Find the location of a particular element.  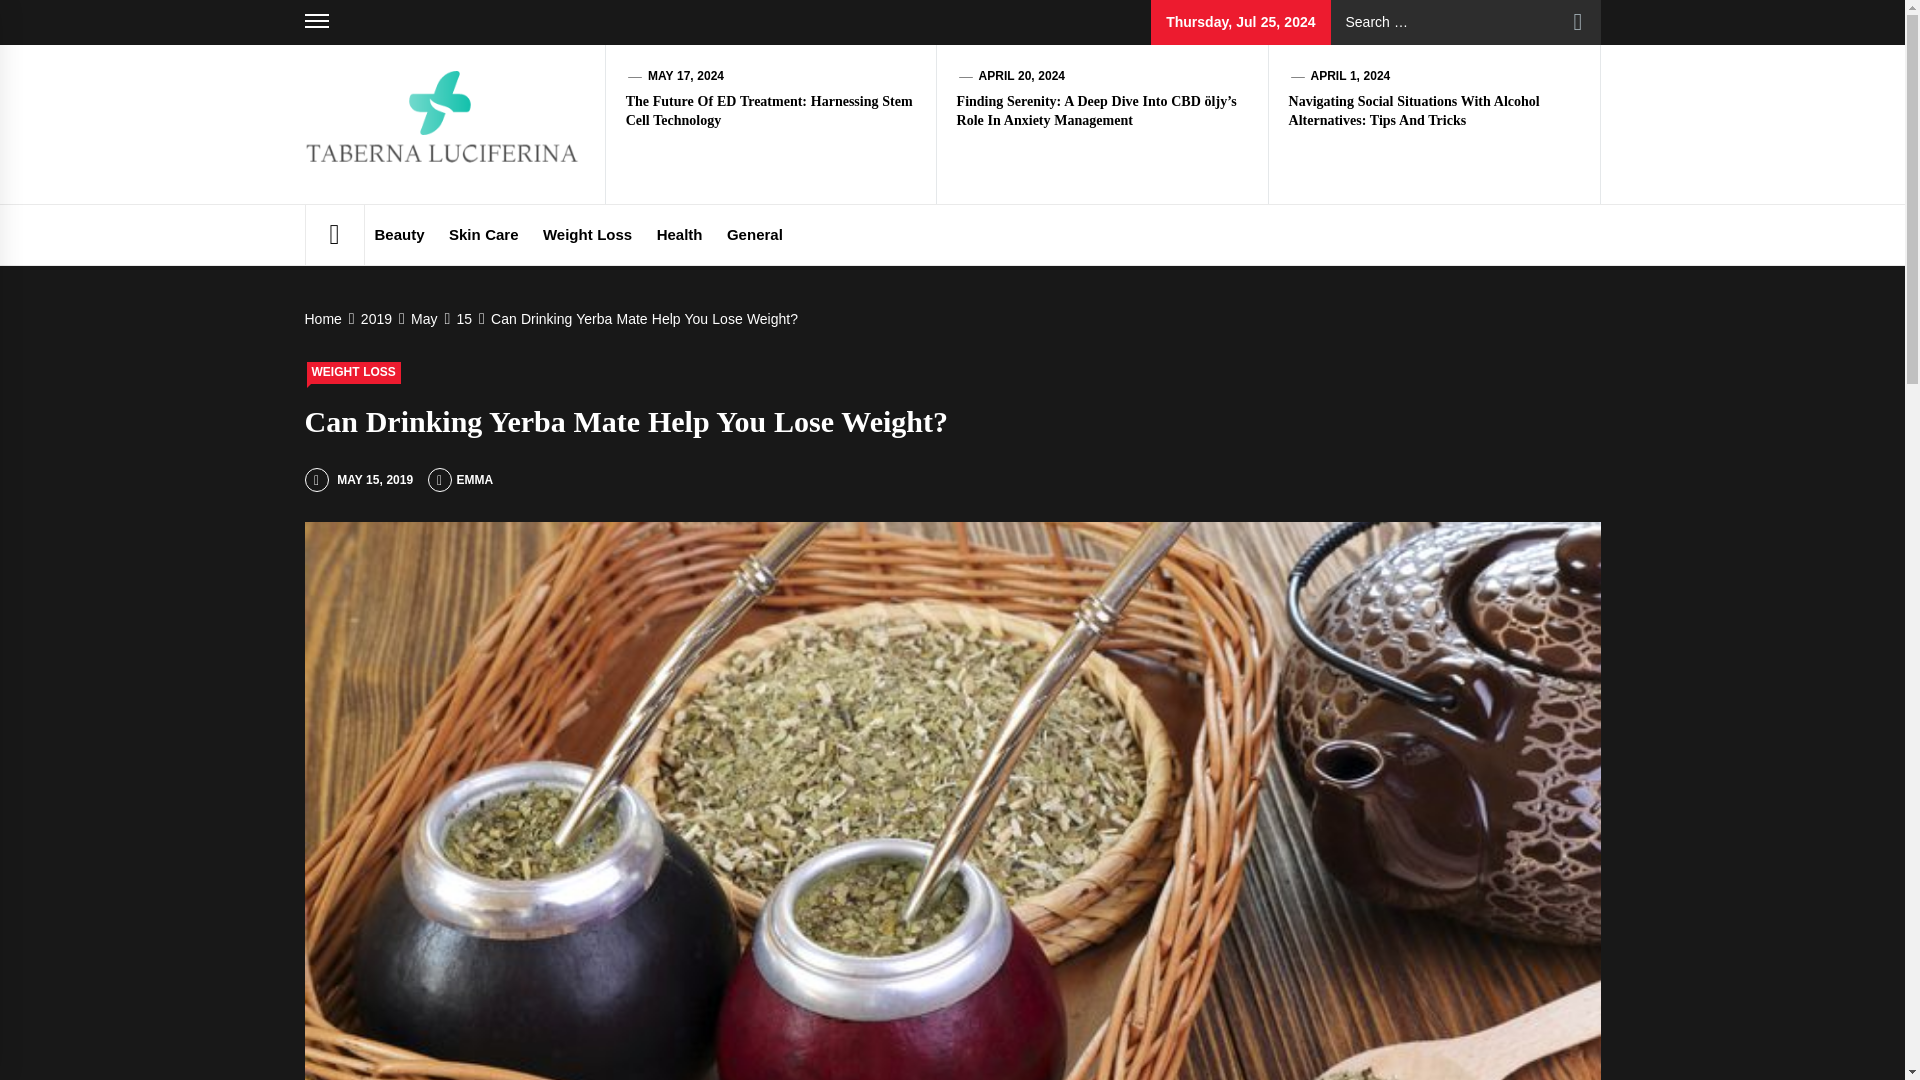

Home is located at coordinates (325, 319).